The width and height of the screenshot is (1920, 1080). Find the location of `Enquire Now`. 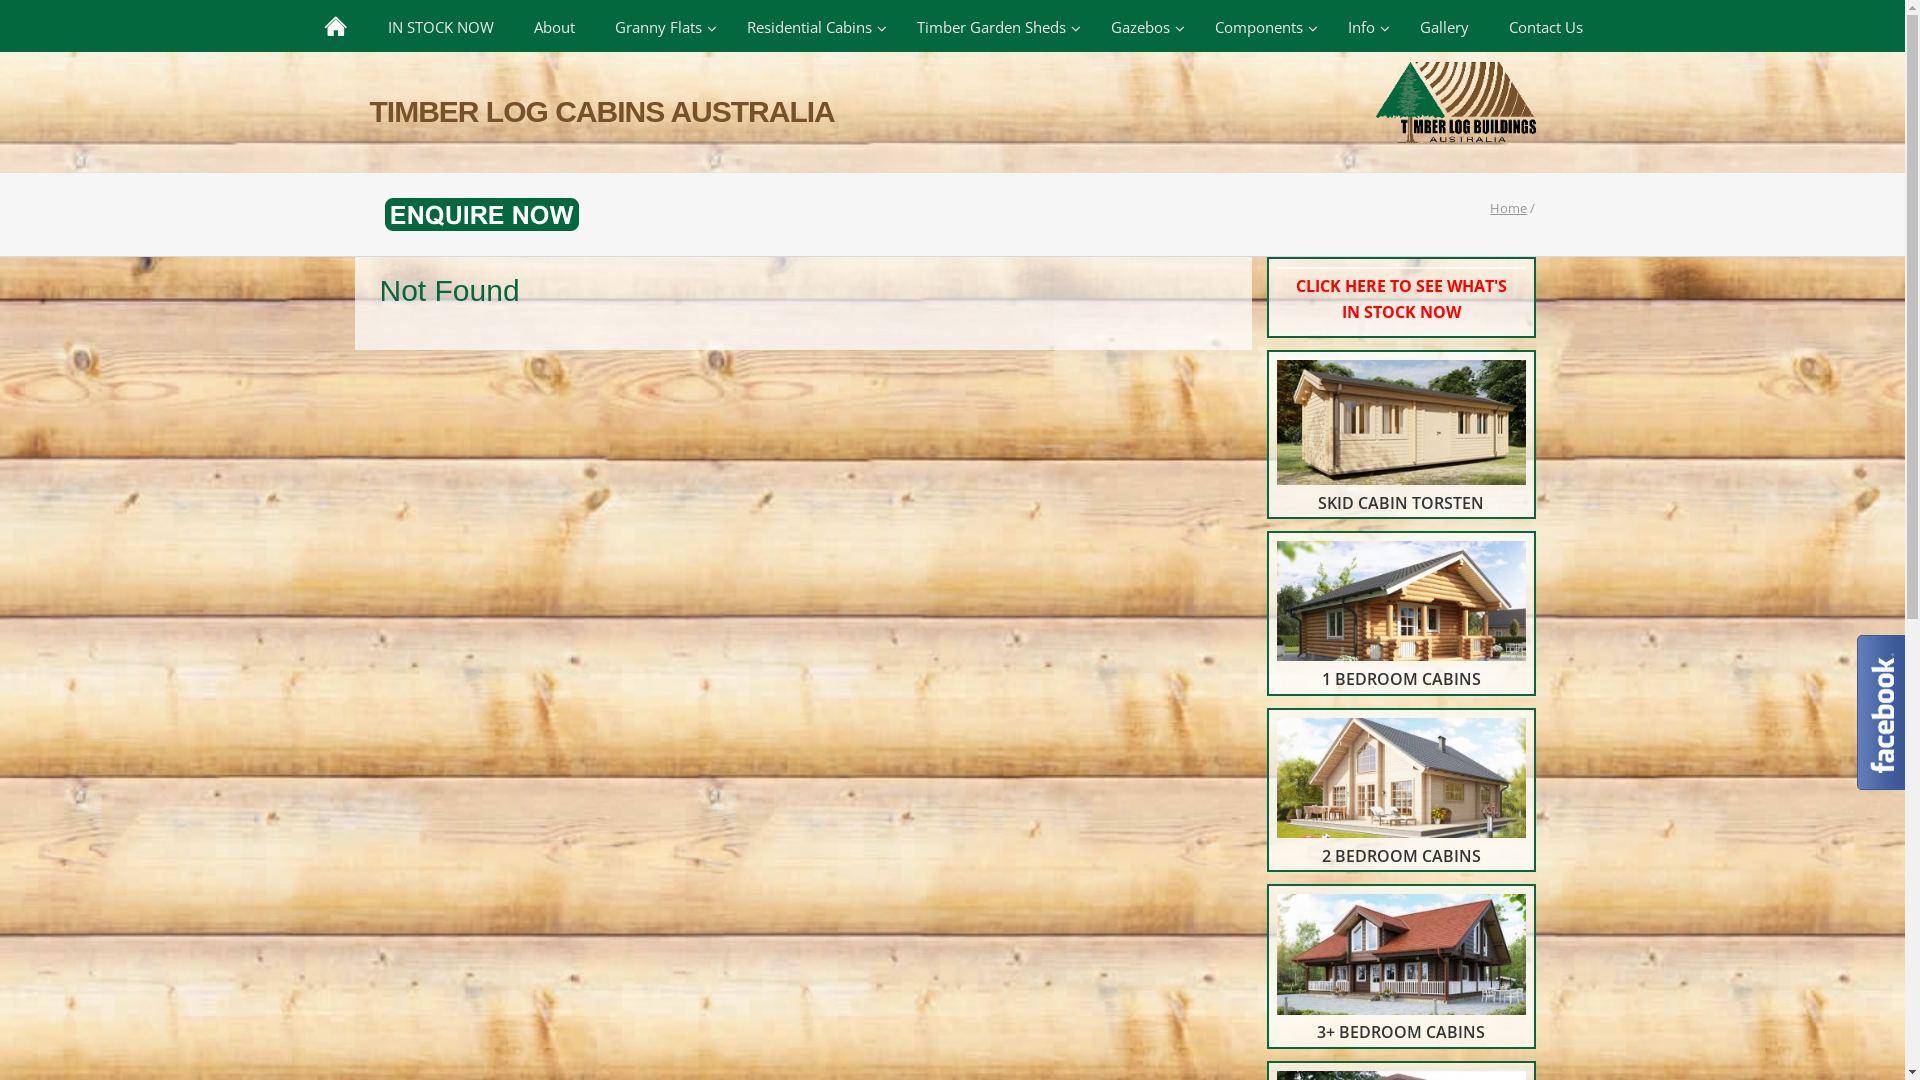

Enquire Now is located at coordinates (474, 213).